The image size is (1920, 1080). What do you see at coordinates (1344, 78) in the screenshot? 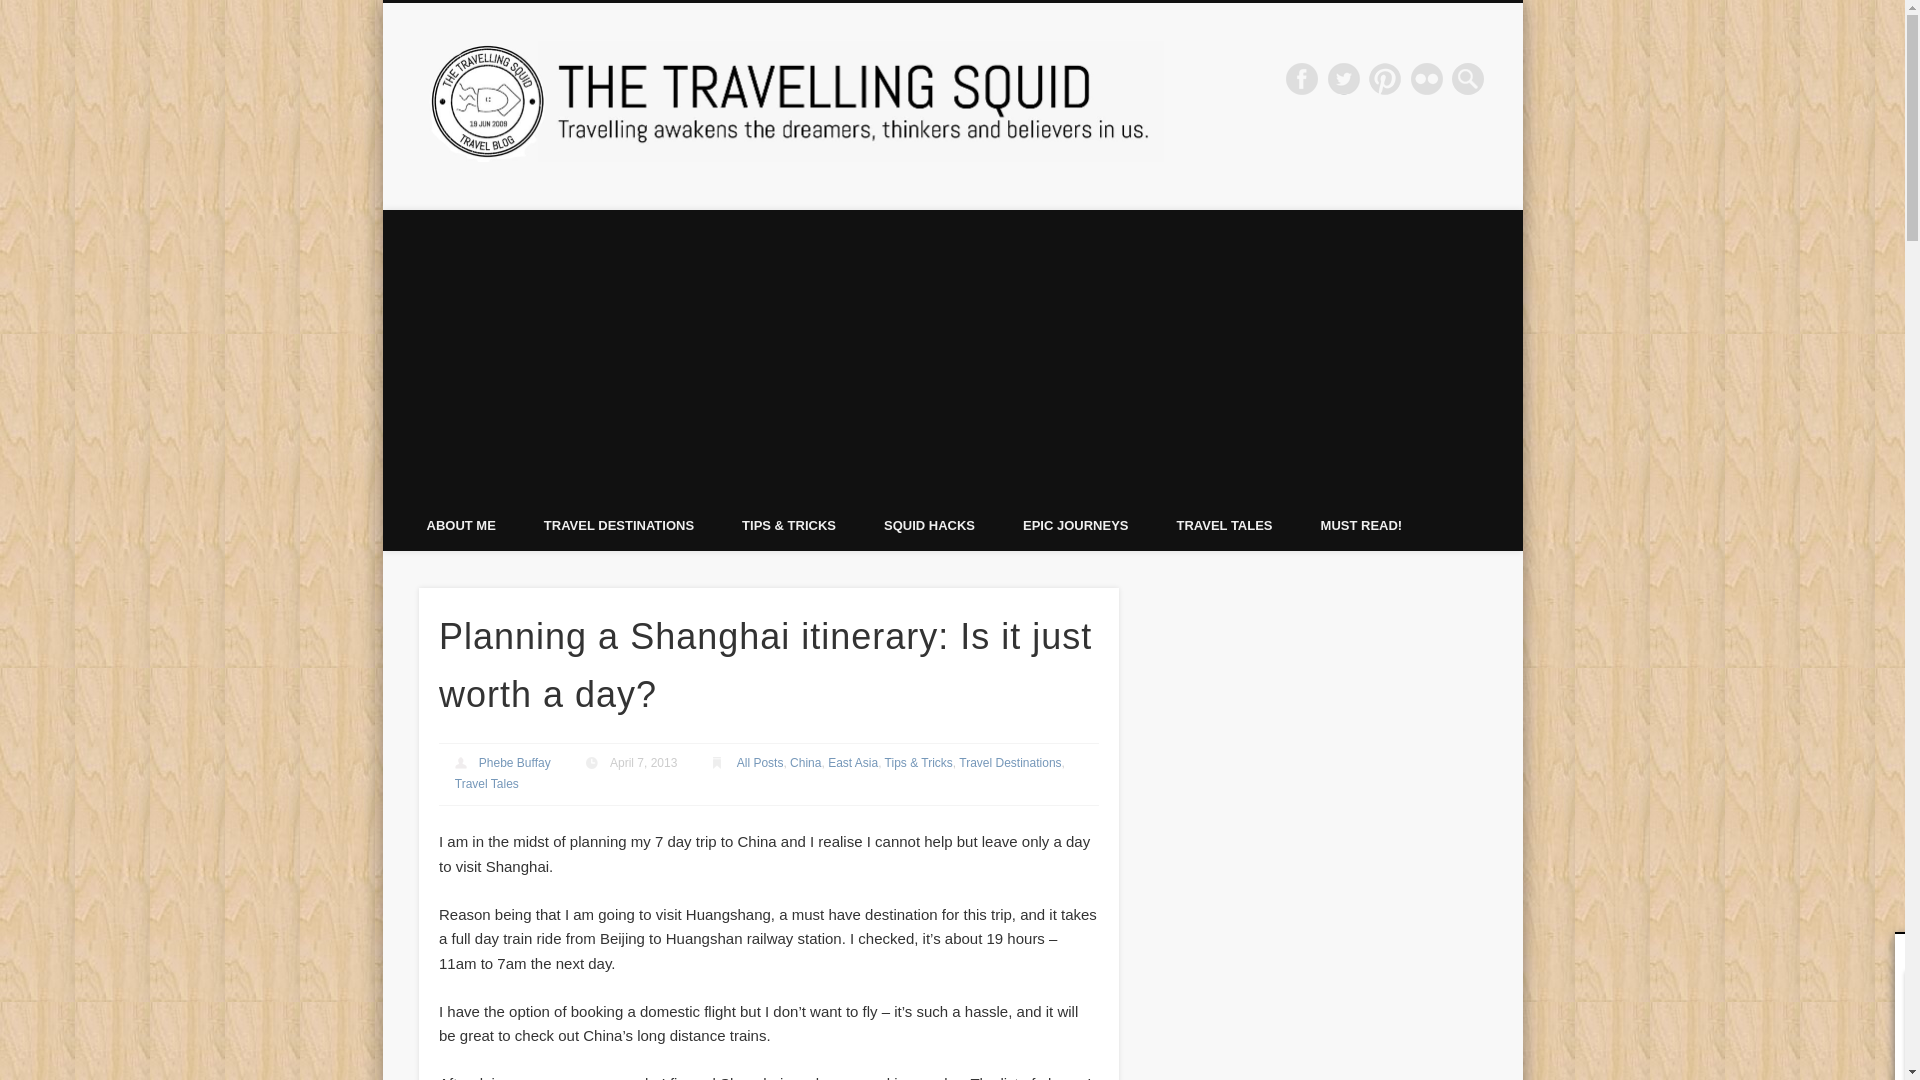
I see `Twitter` at bounding box center [1344, 78].